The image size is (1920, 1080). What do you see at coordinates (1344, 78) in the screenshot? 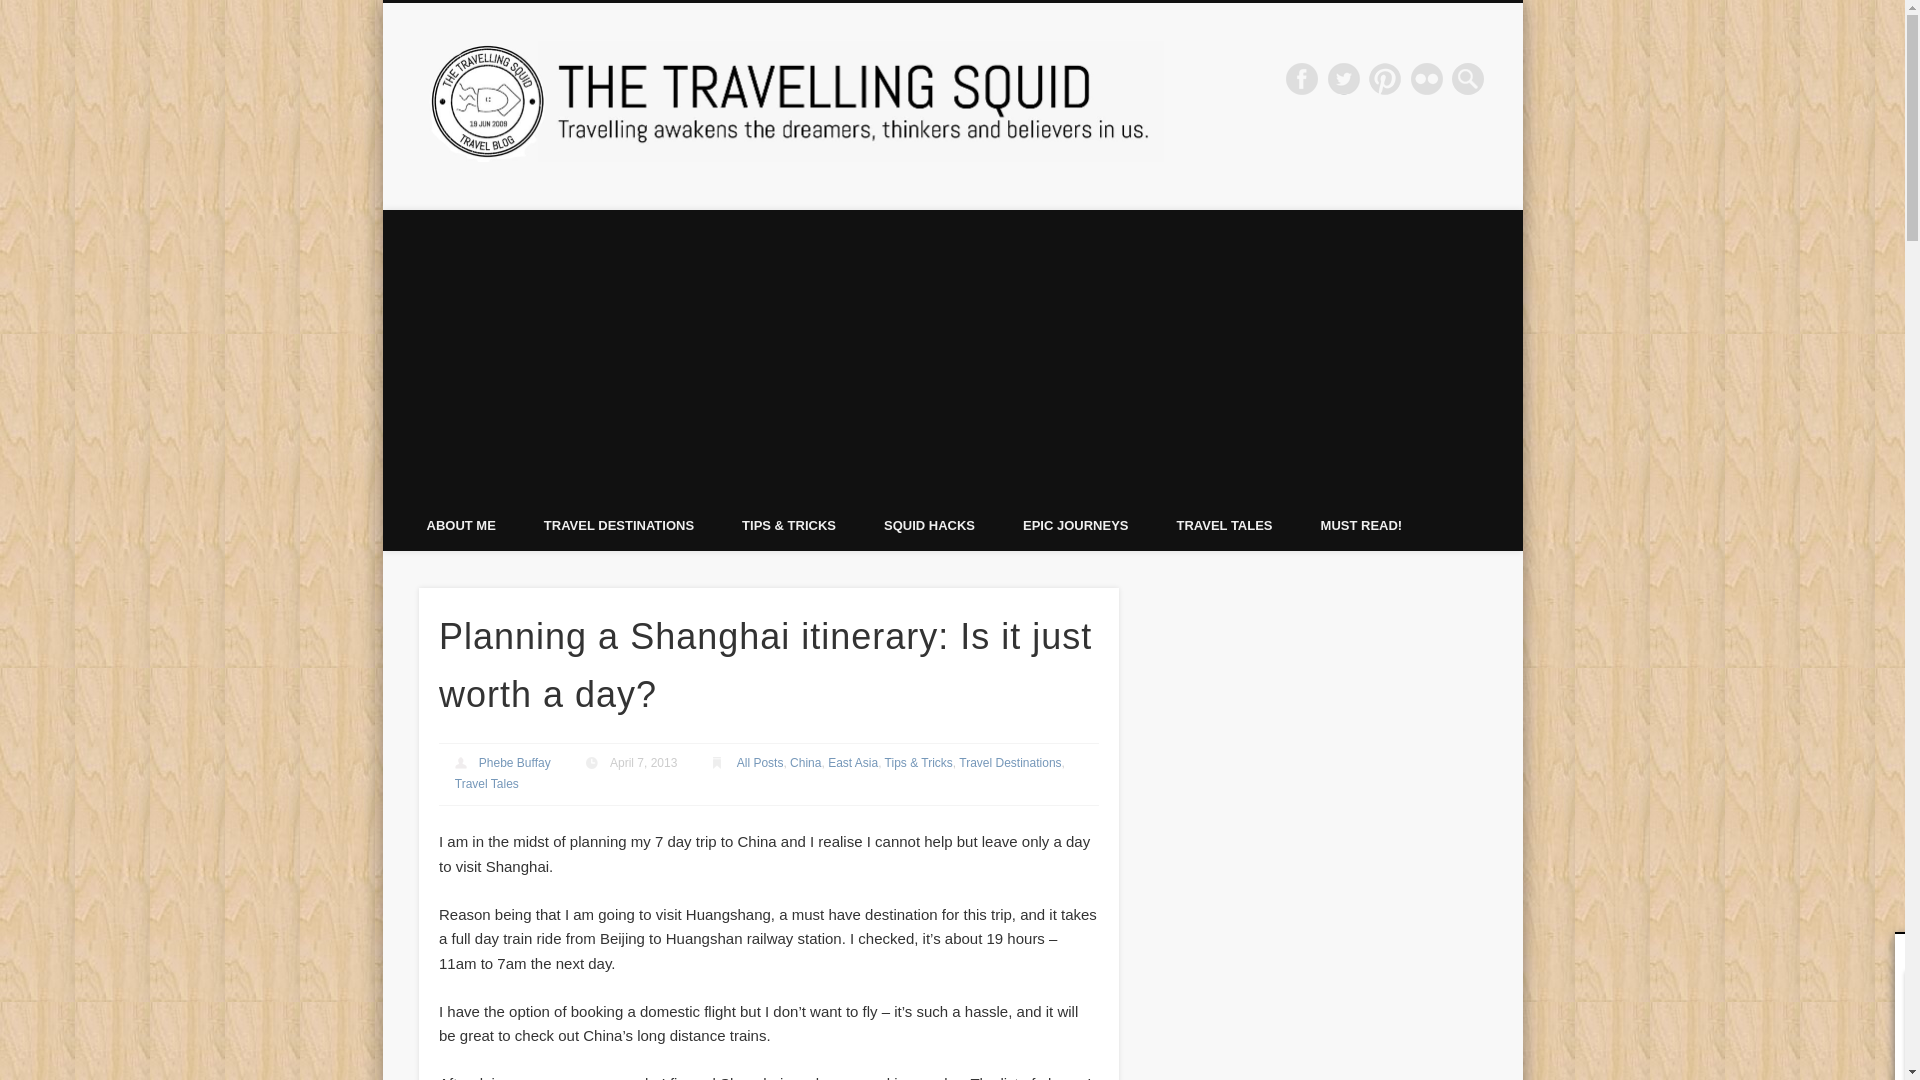
I see `Twitter` at bounding box center [1344, 78].